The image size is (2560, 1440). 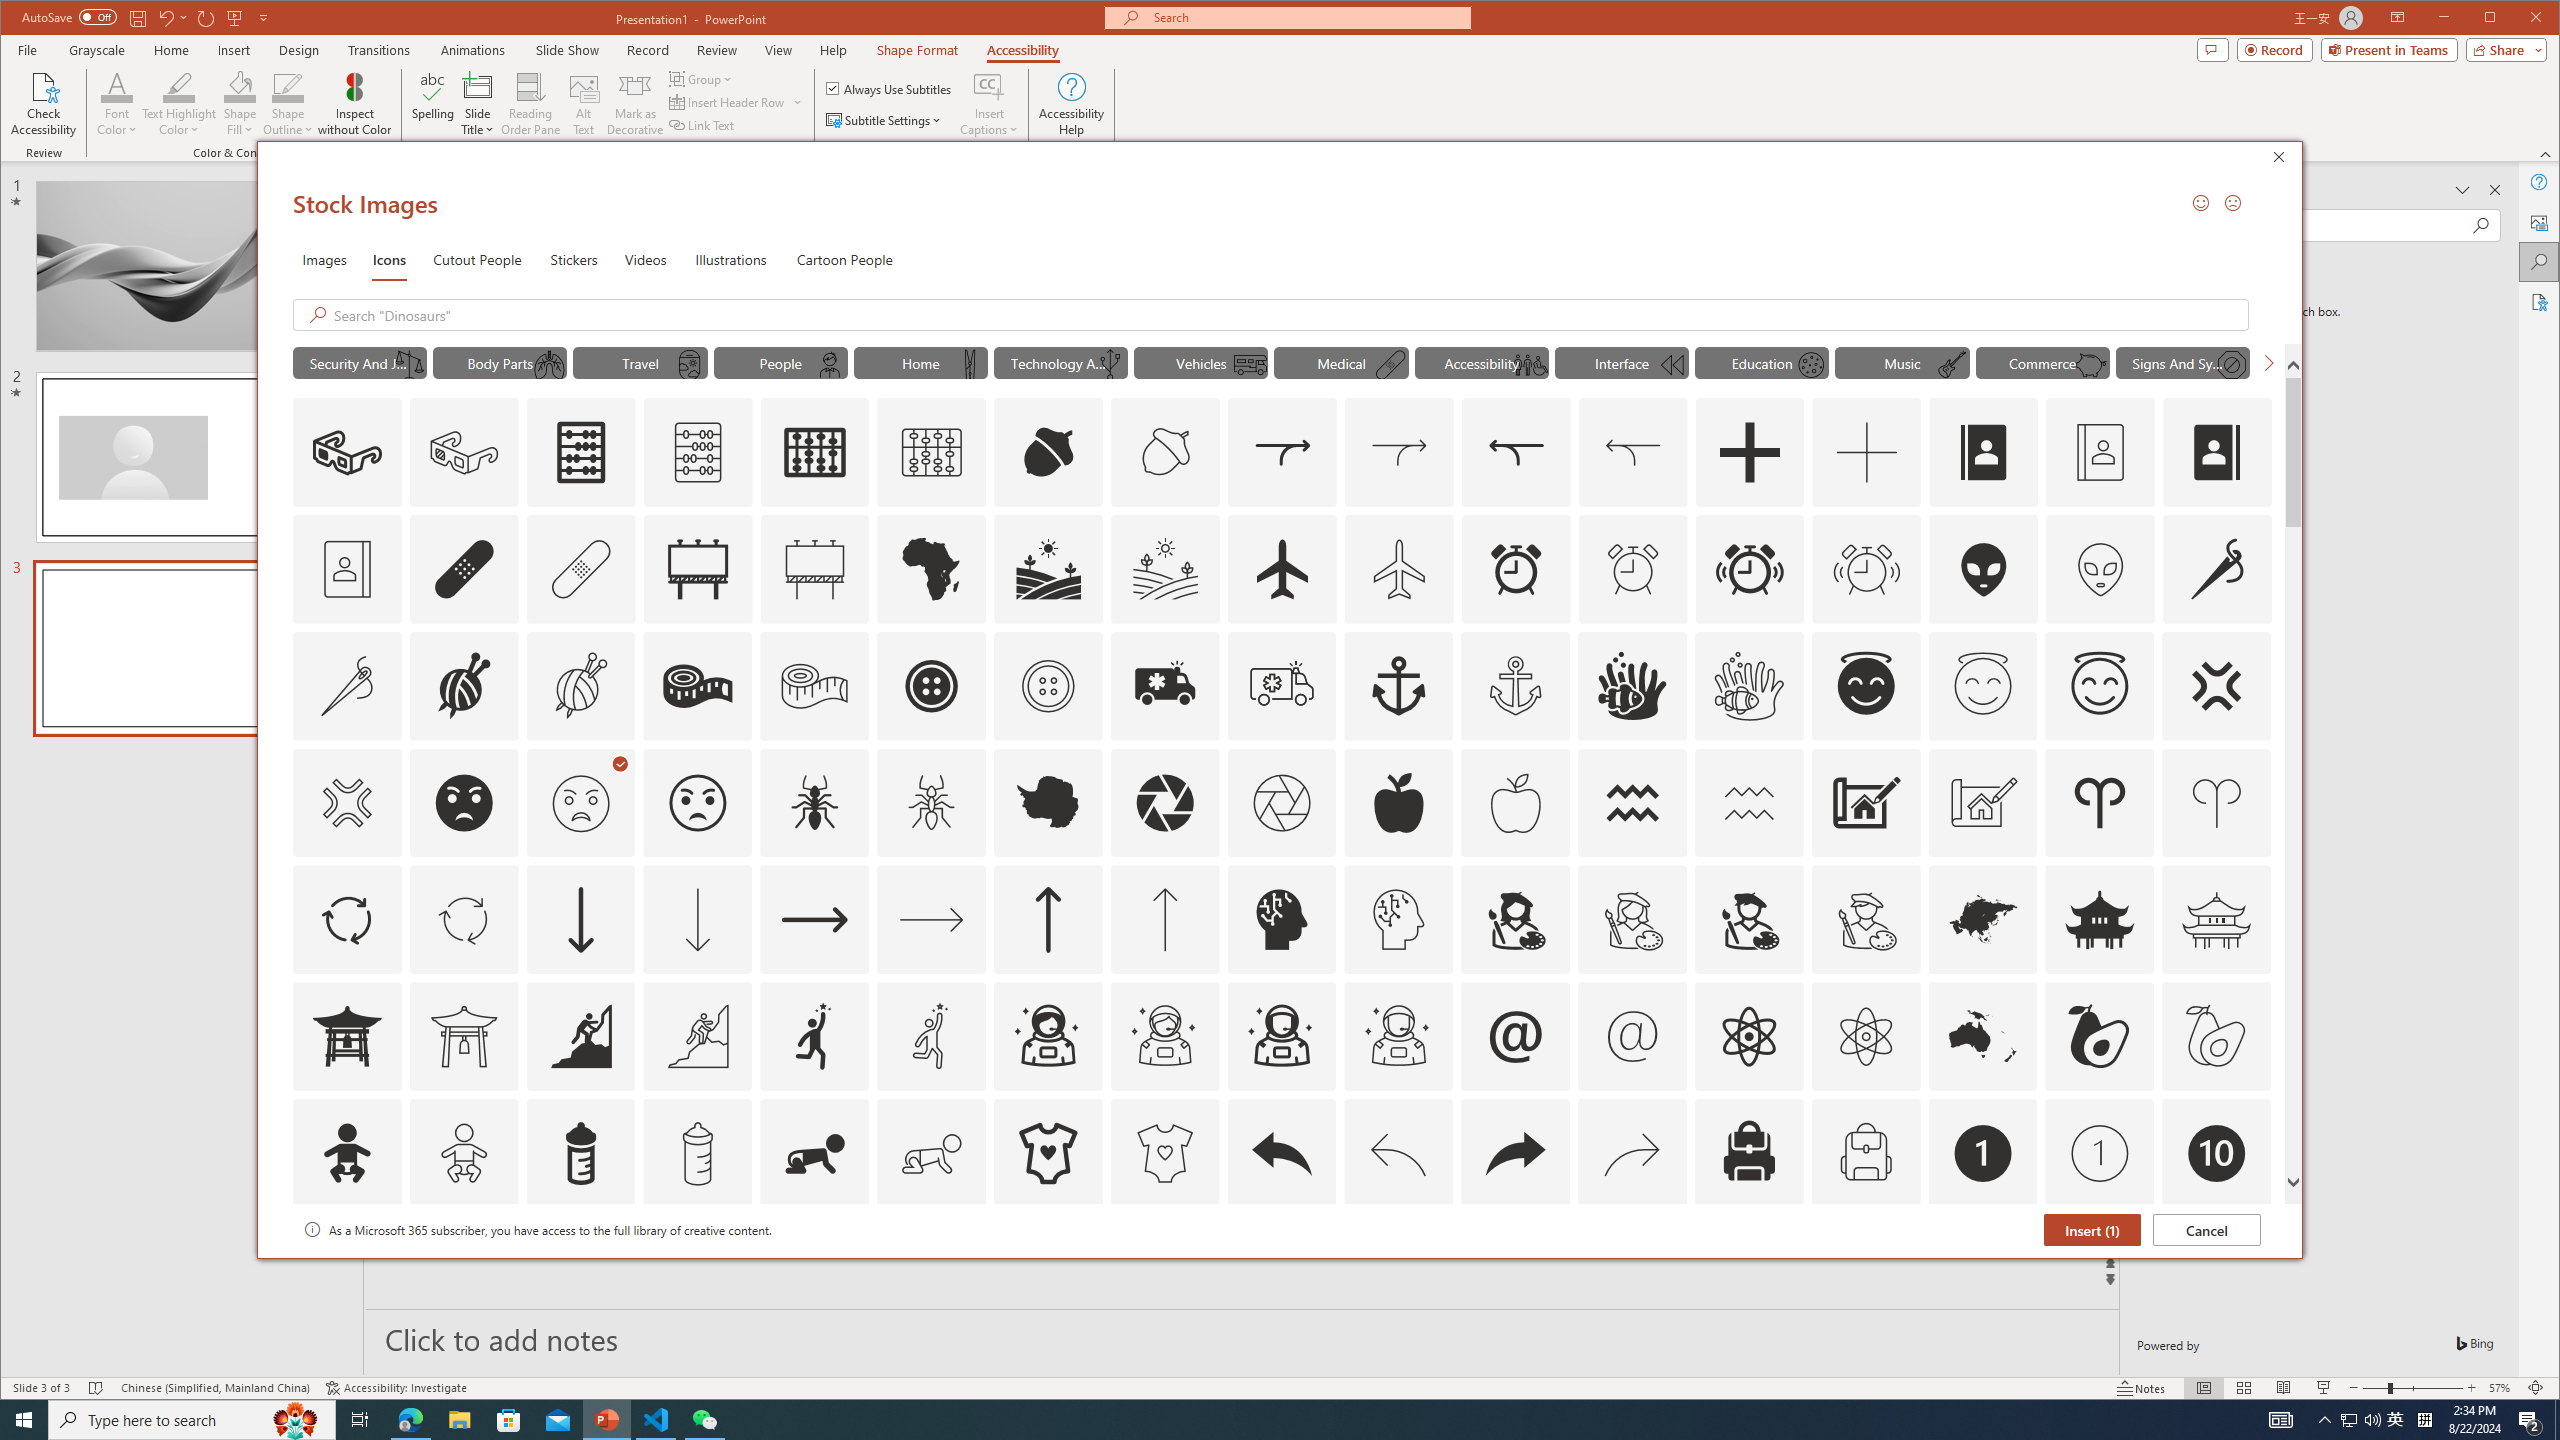 I want to click on AutomationID: Icons_Aspiration1_M, so click(x=932, y=1036).